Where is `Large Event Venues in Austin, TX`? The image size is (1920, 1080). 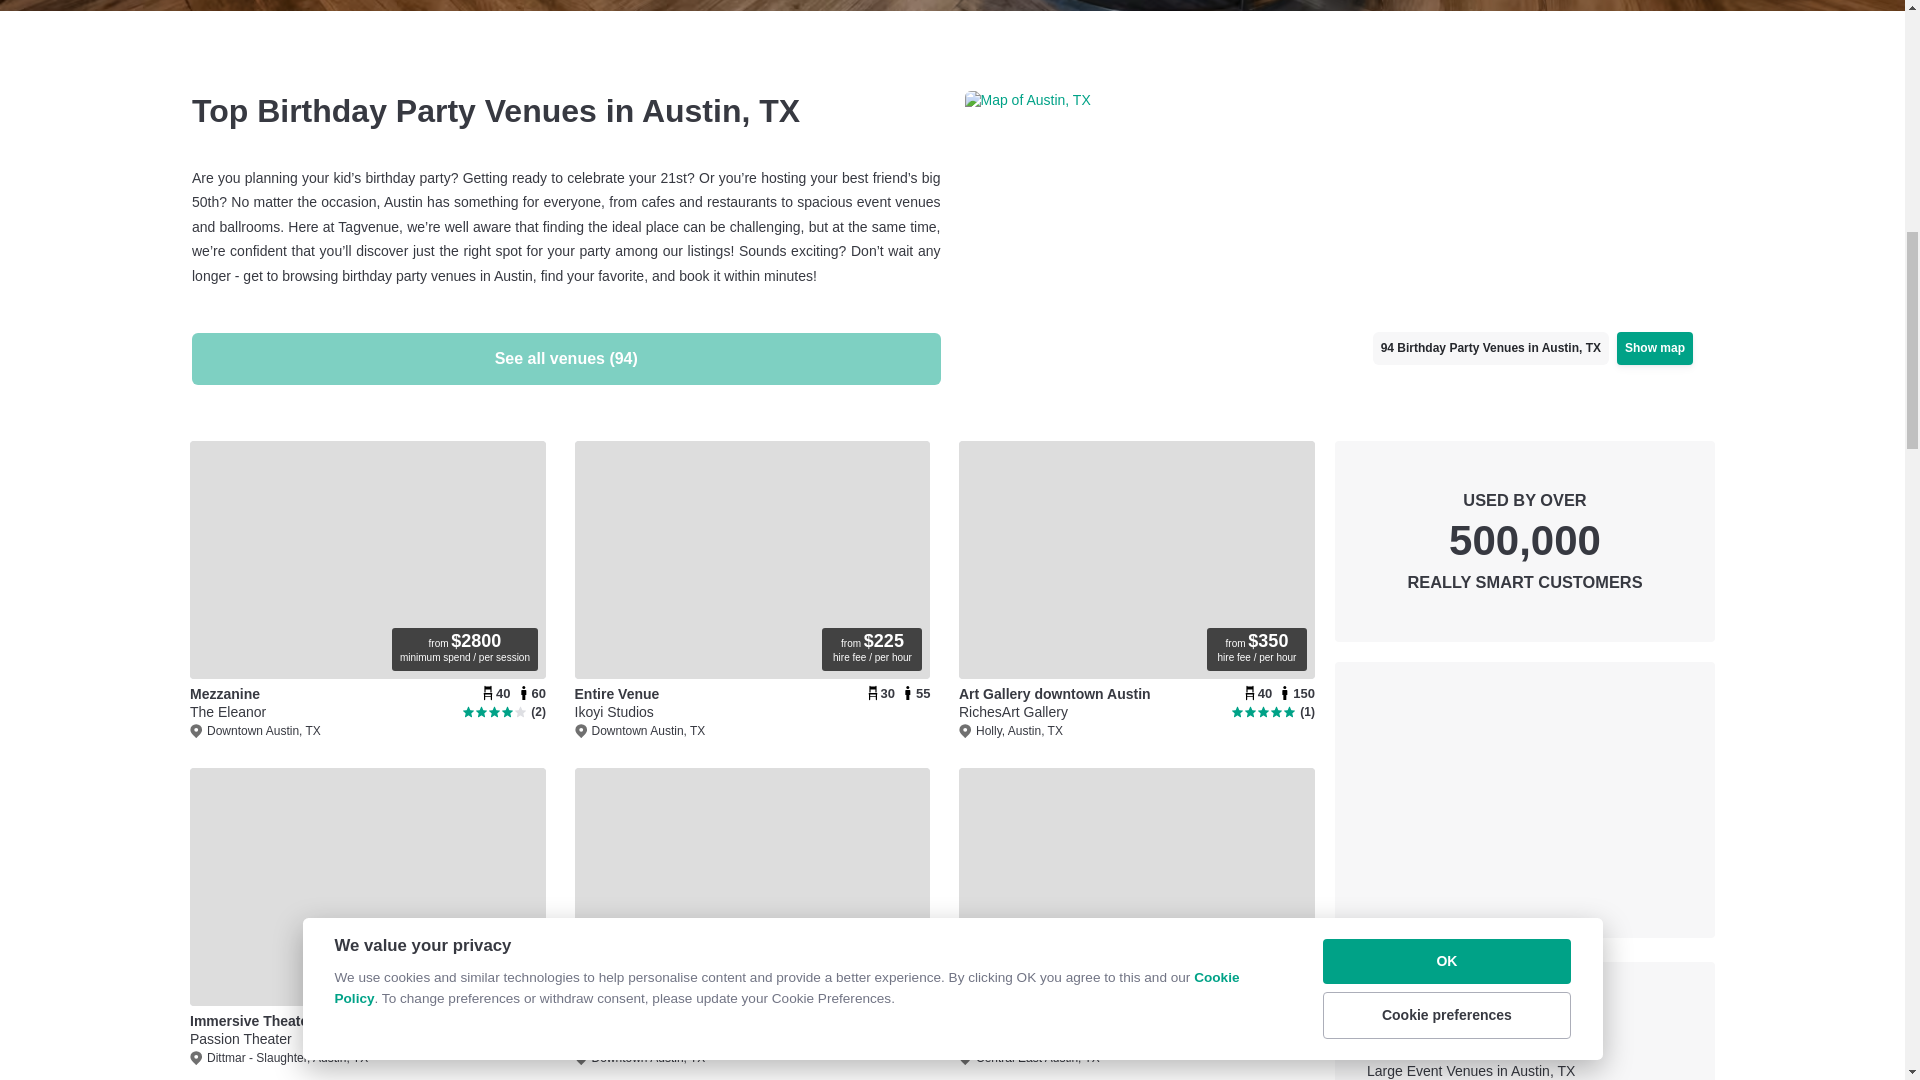 Large Event Venues in Austin, TX is located at coordinates (1525, 1042).